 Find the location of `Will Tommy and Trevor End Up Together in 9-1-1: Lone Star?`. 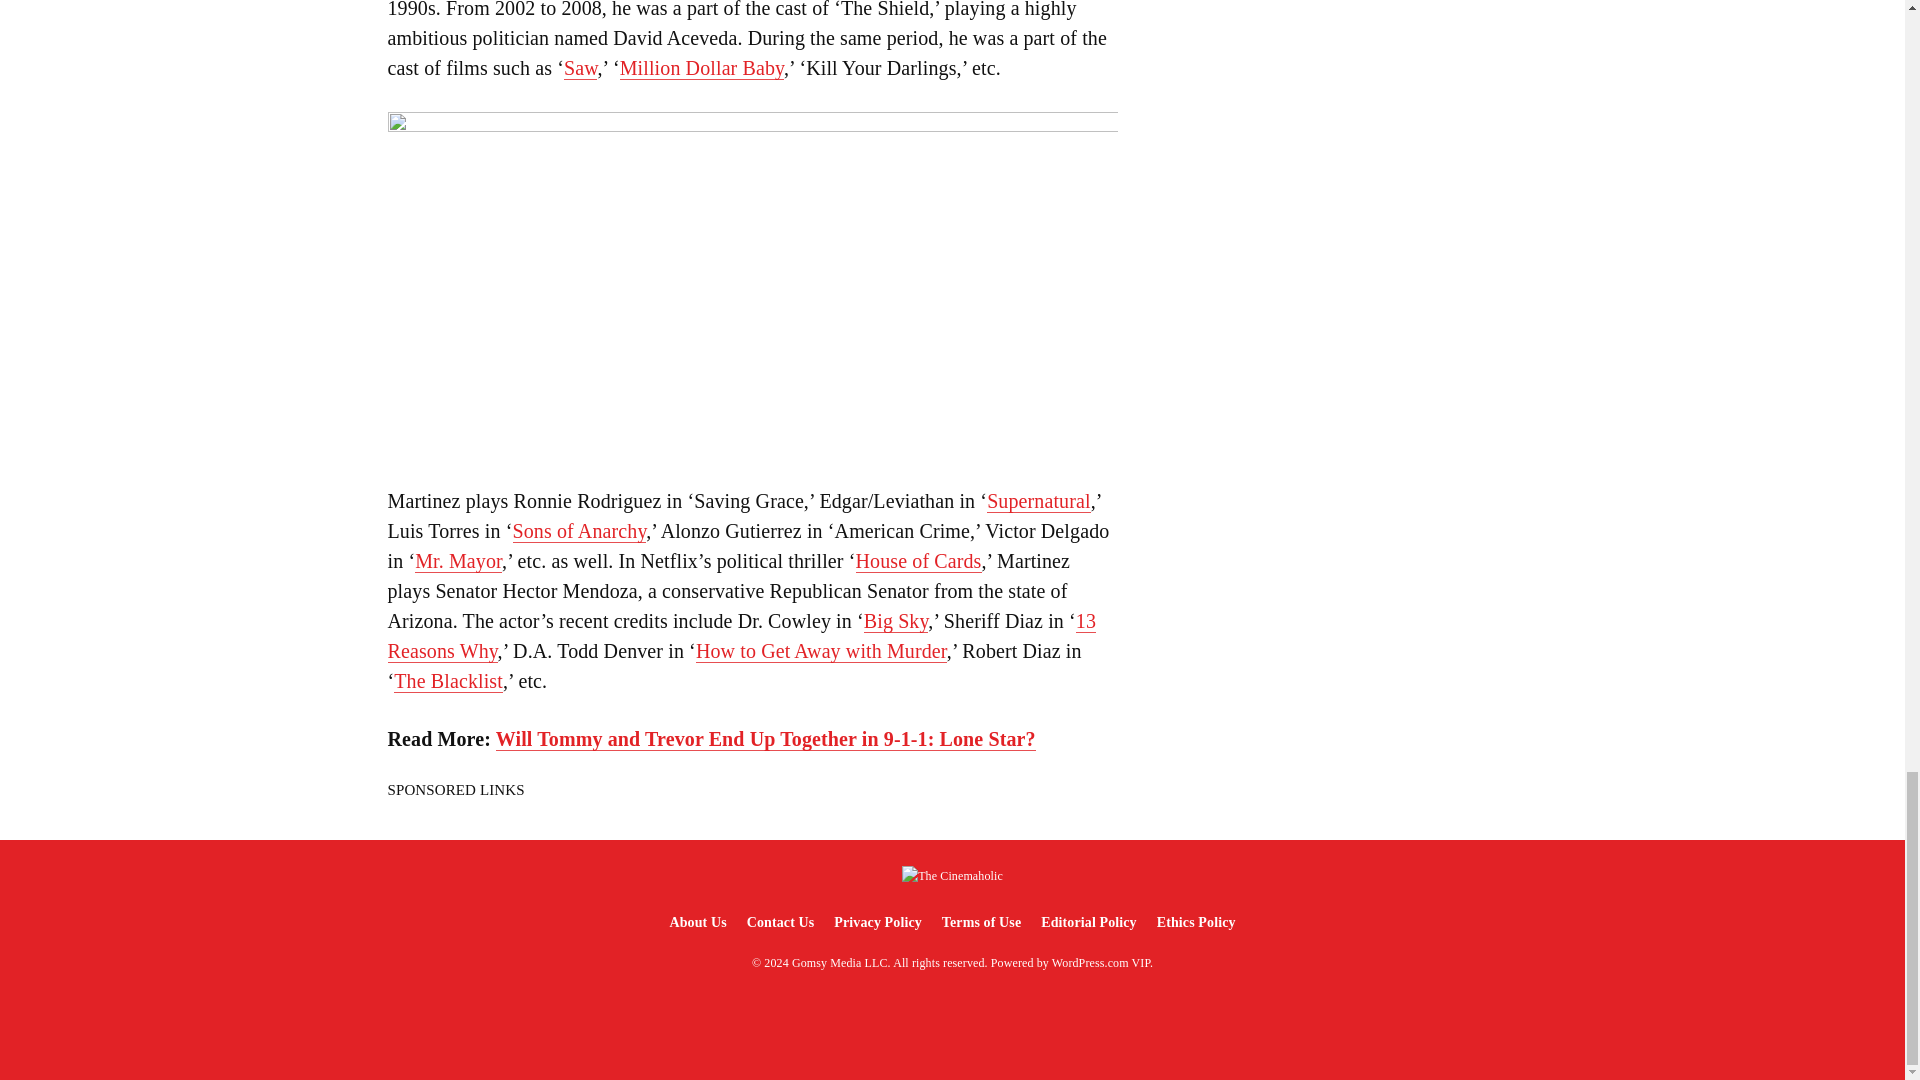

Will Tommy and Trevor End Up Together in 9-1-1: Lone Star? is located at coordinates (766, 738).